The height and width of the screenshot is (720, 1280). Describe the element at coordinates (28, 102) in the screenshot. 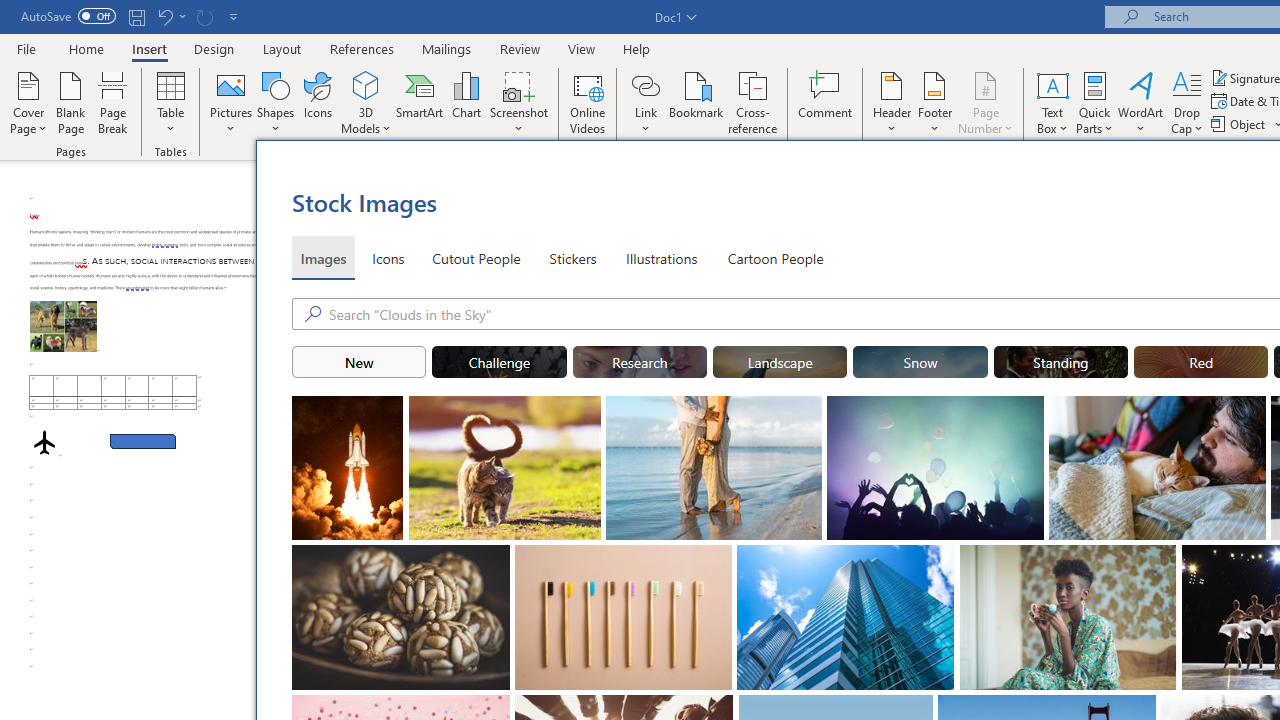

I see `Cover Page` at that location.